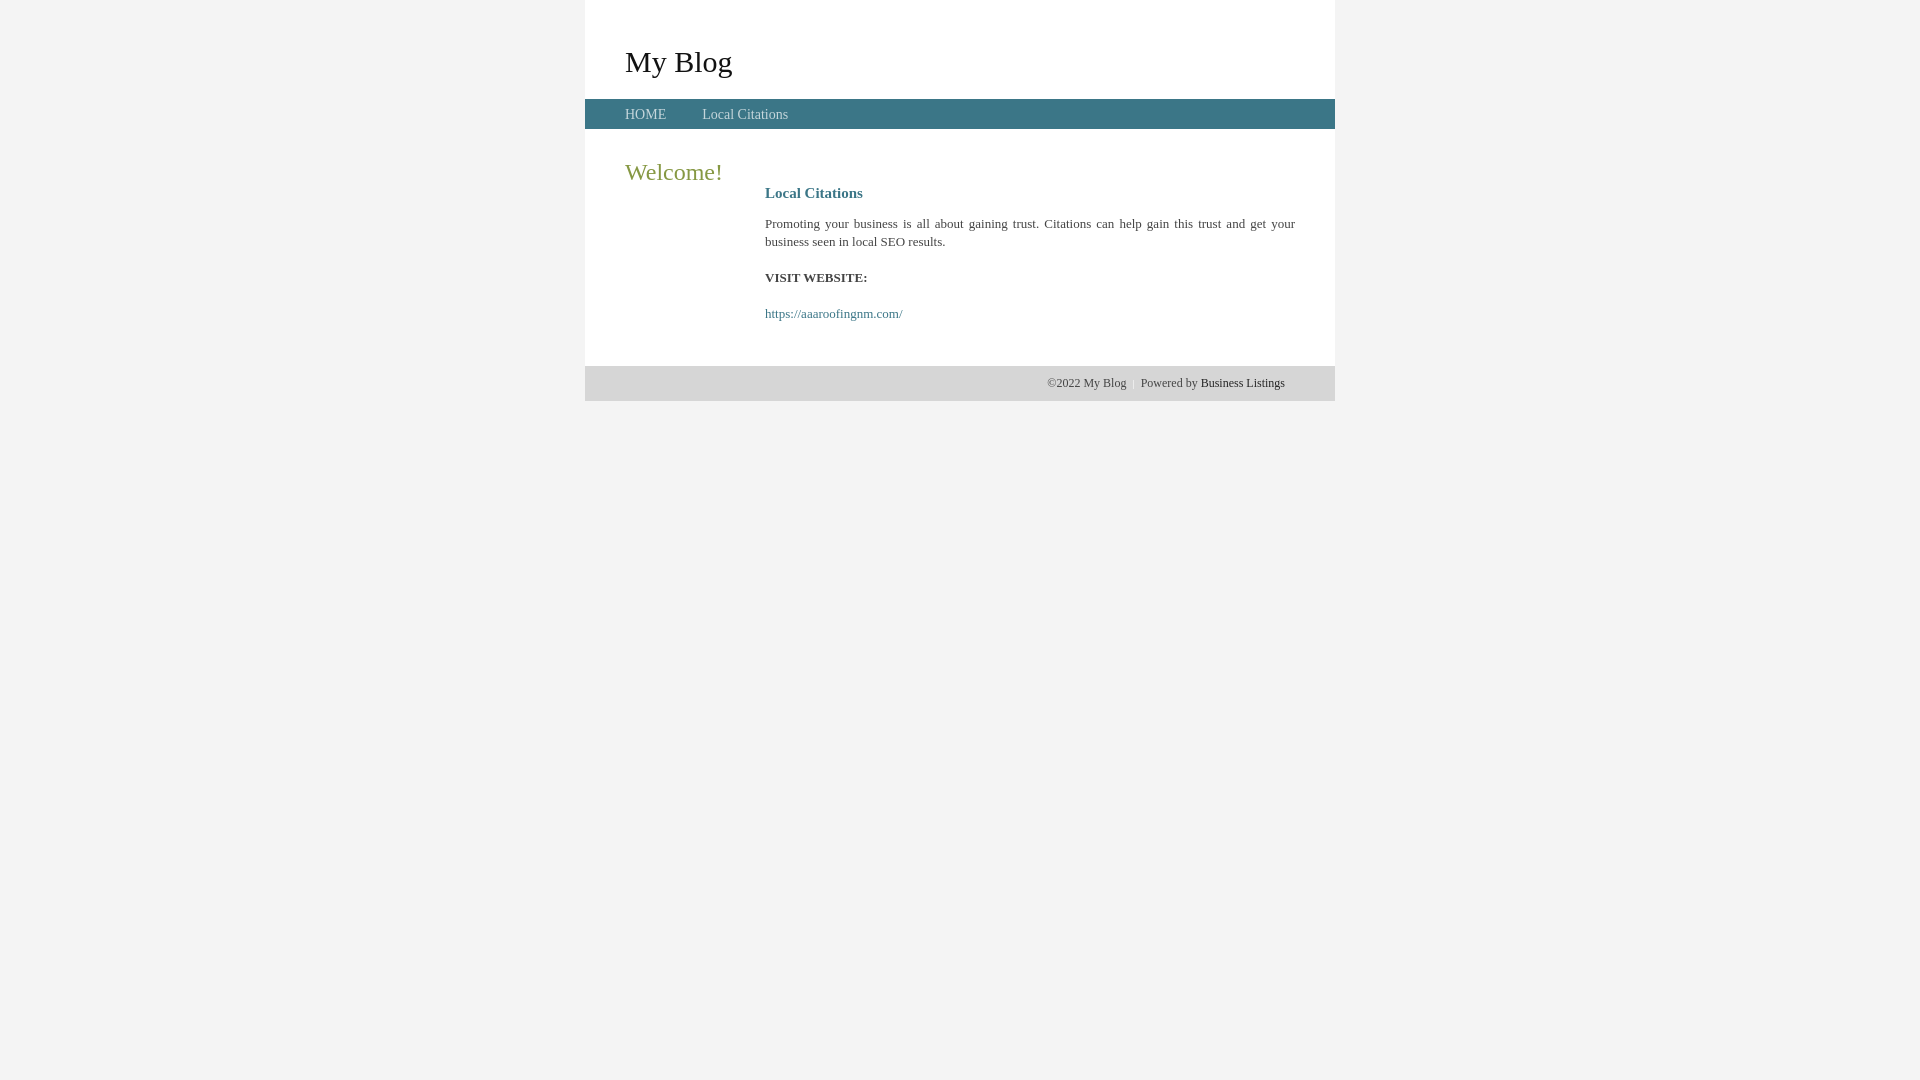 The width and height of the screenshot is (1920, 1080). What do you see at coordinates (745, 114) in the screenshot?
I see `Local Citations` at bounding box center [745, 114].